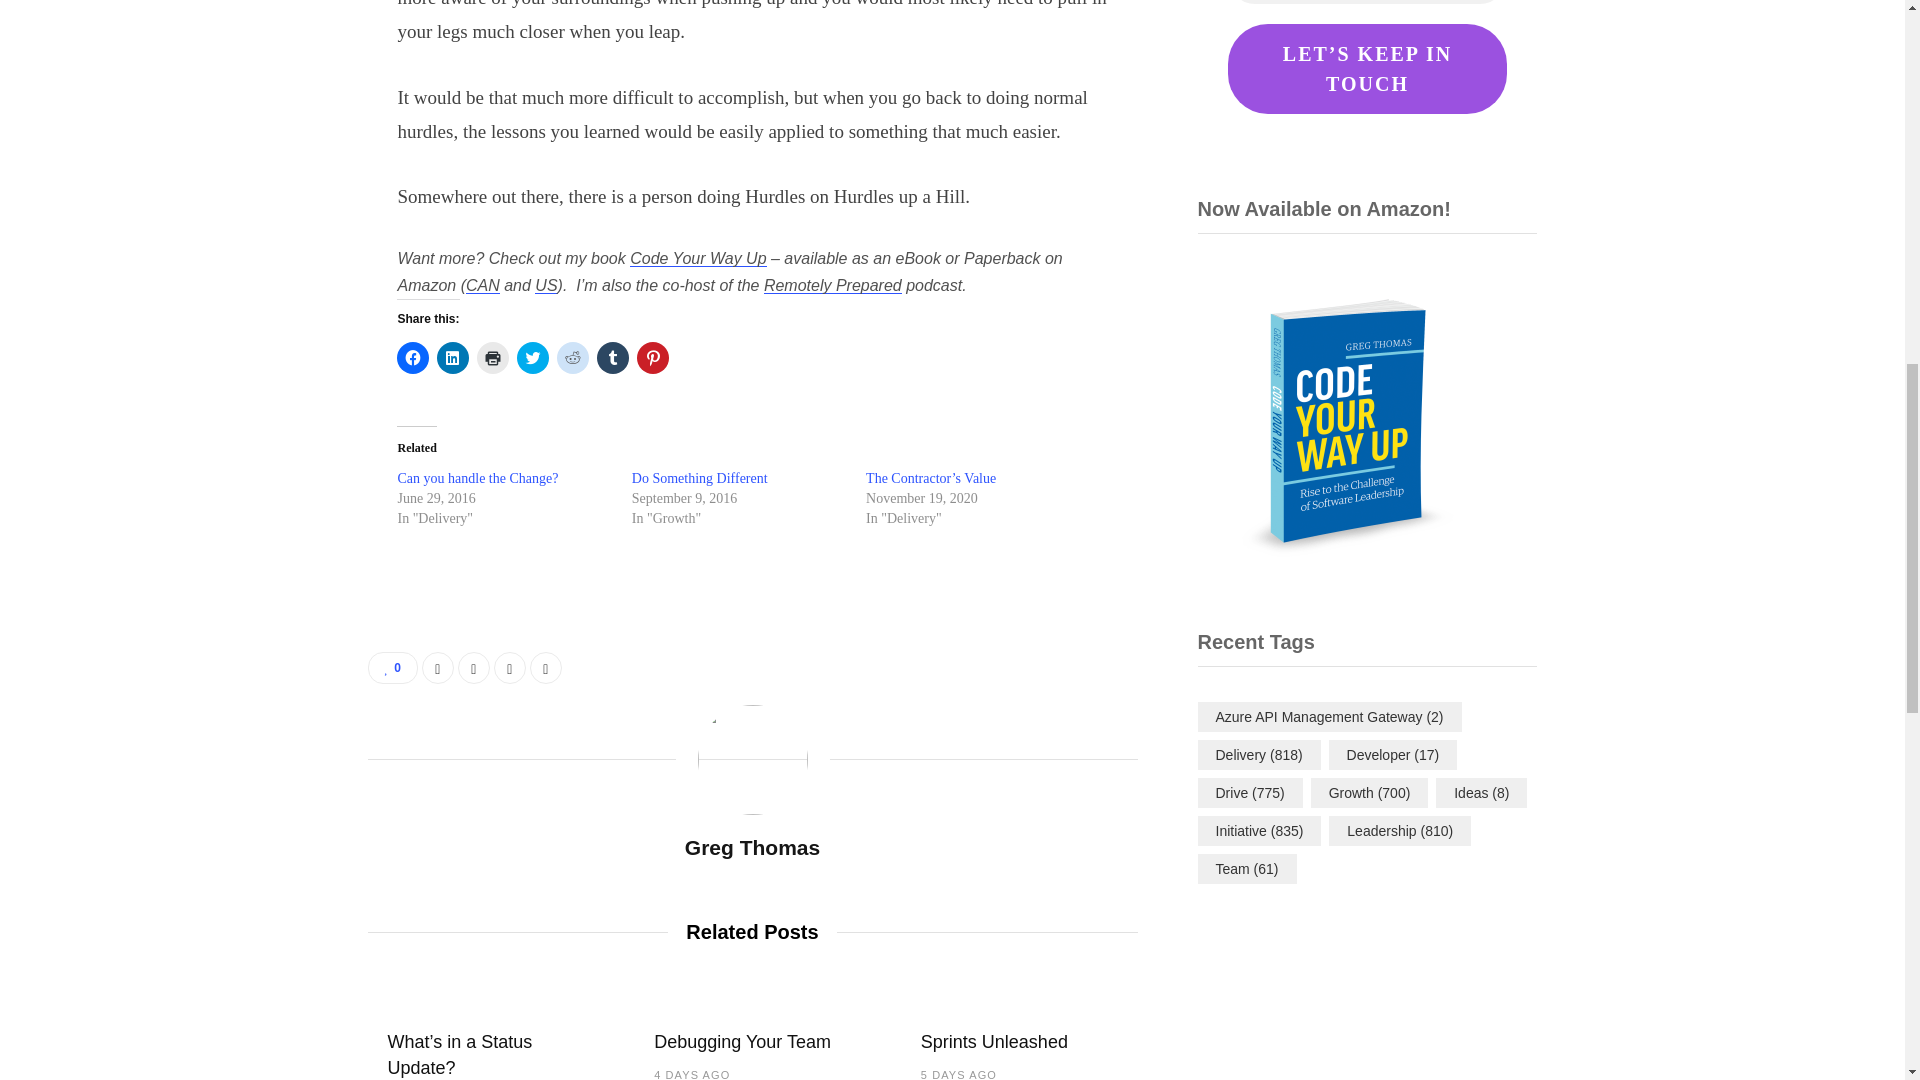 This screenshot has width=1920, height=1080. What do you see at coordinates (532, 358) in the screenshot?
I see `Click to share on Twitter` at bounding box center [532, 358].